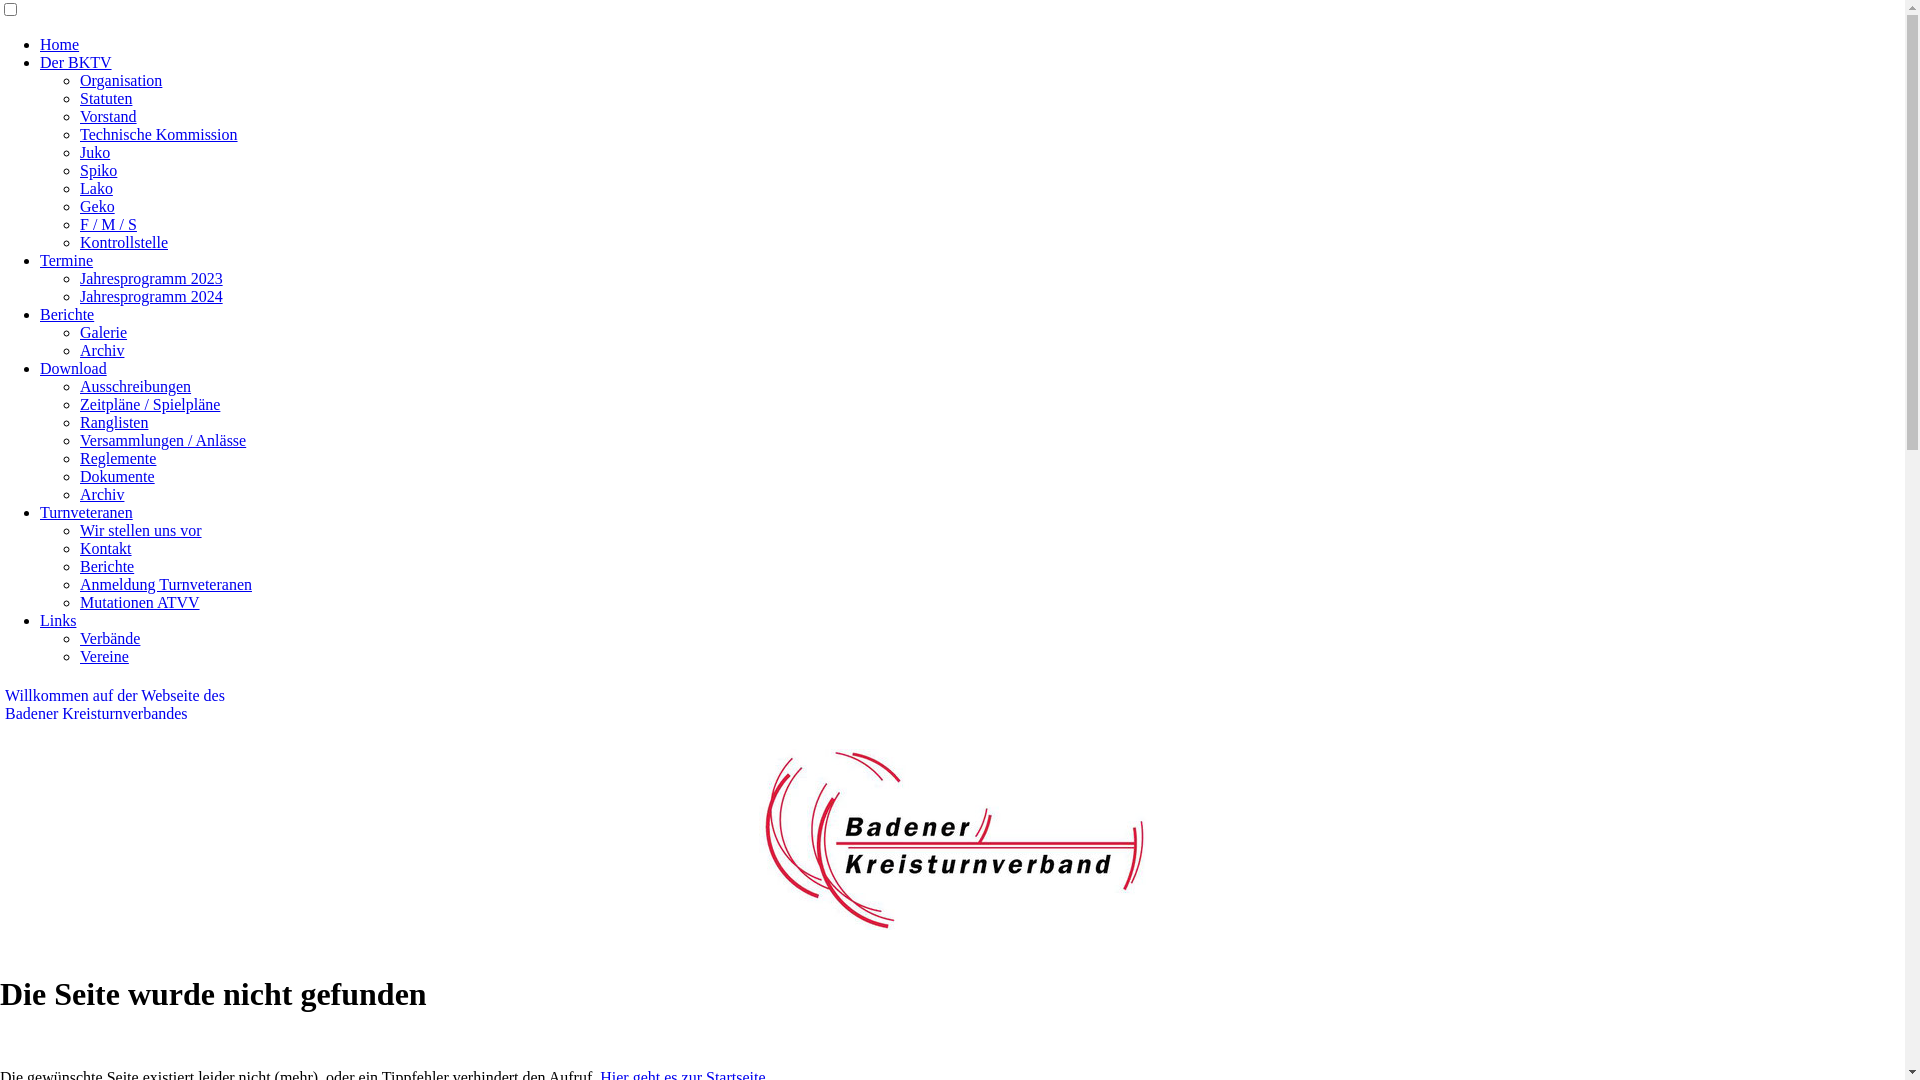 This screenshot has width=1920, height=1080. Describe the element at coordinates (118, 458) in the screenshot. I see `Reglemente` at that location.